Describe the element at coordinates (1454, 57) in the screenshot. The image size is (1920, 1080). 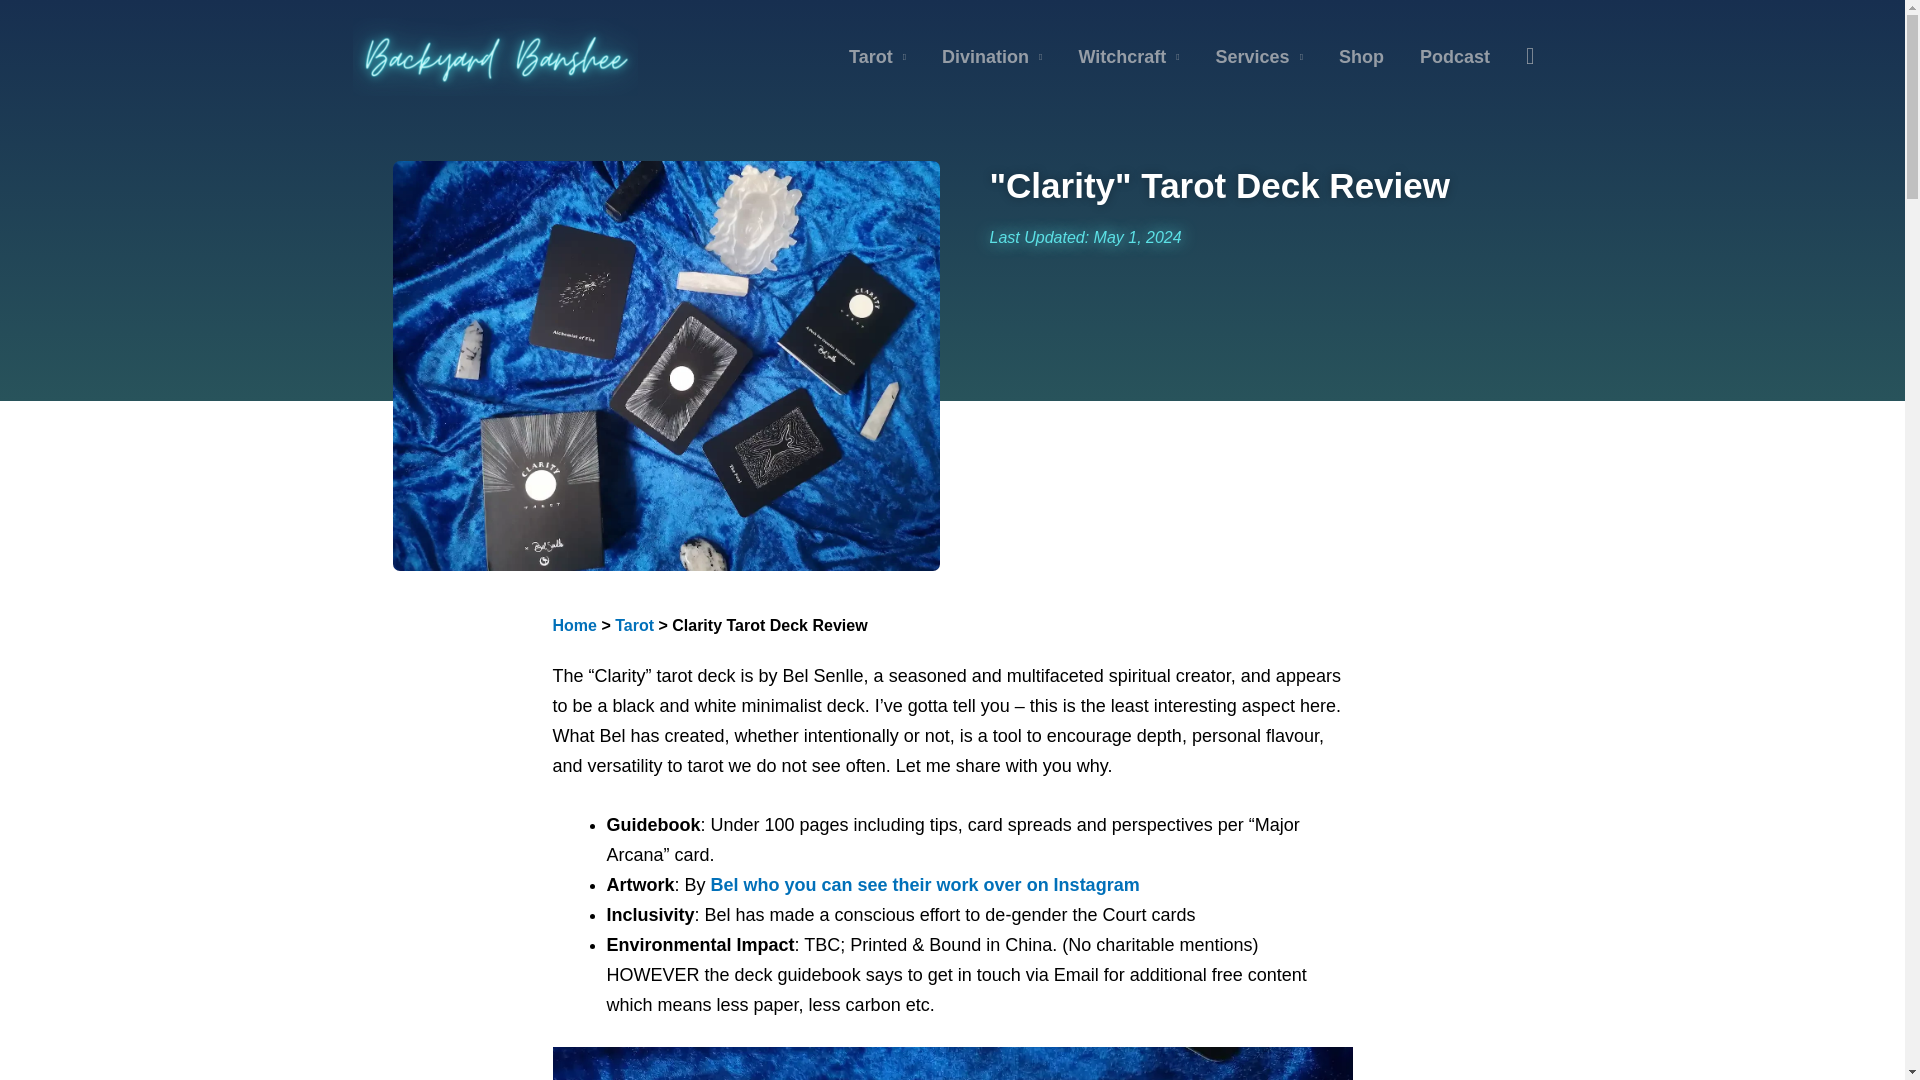
I see `Podcast` at that location.